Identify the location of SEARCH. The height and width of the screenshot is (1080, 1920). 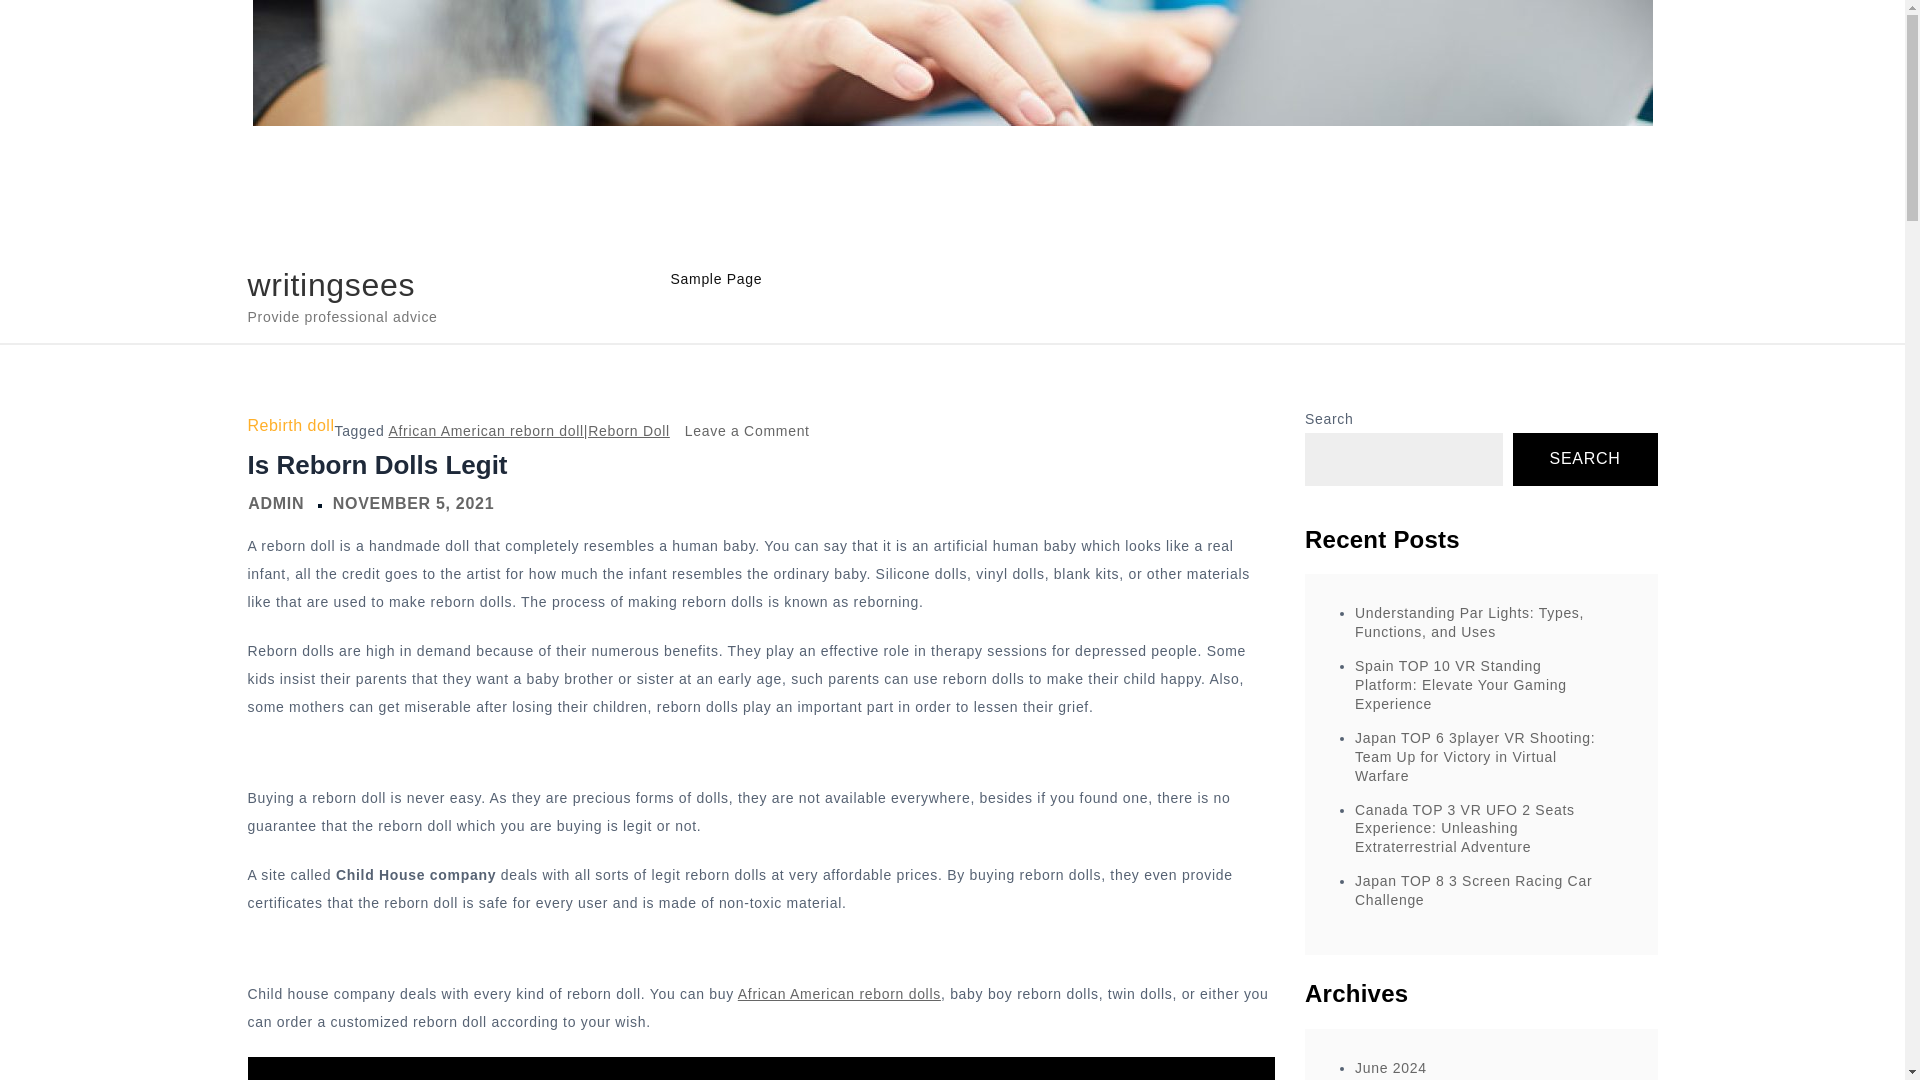
(748, 430).